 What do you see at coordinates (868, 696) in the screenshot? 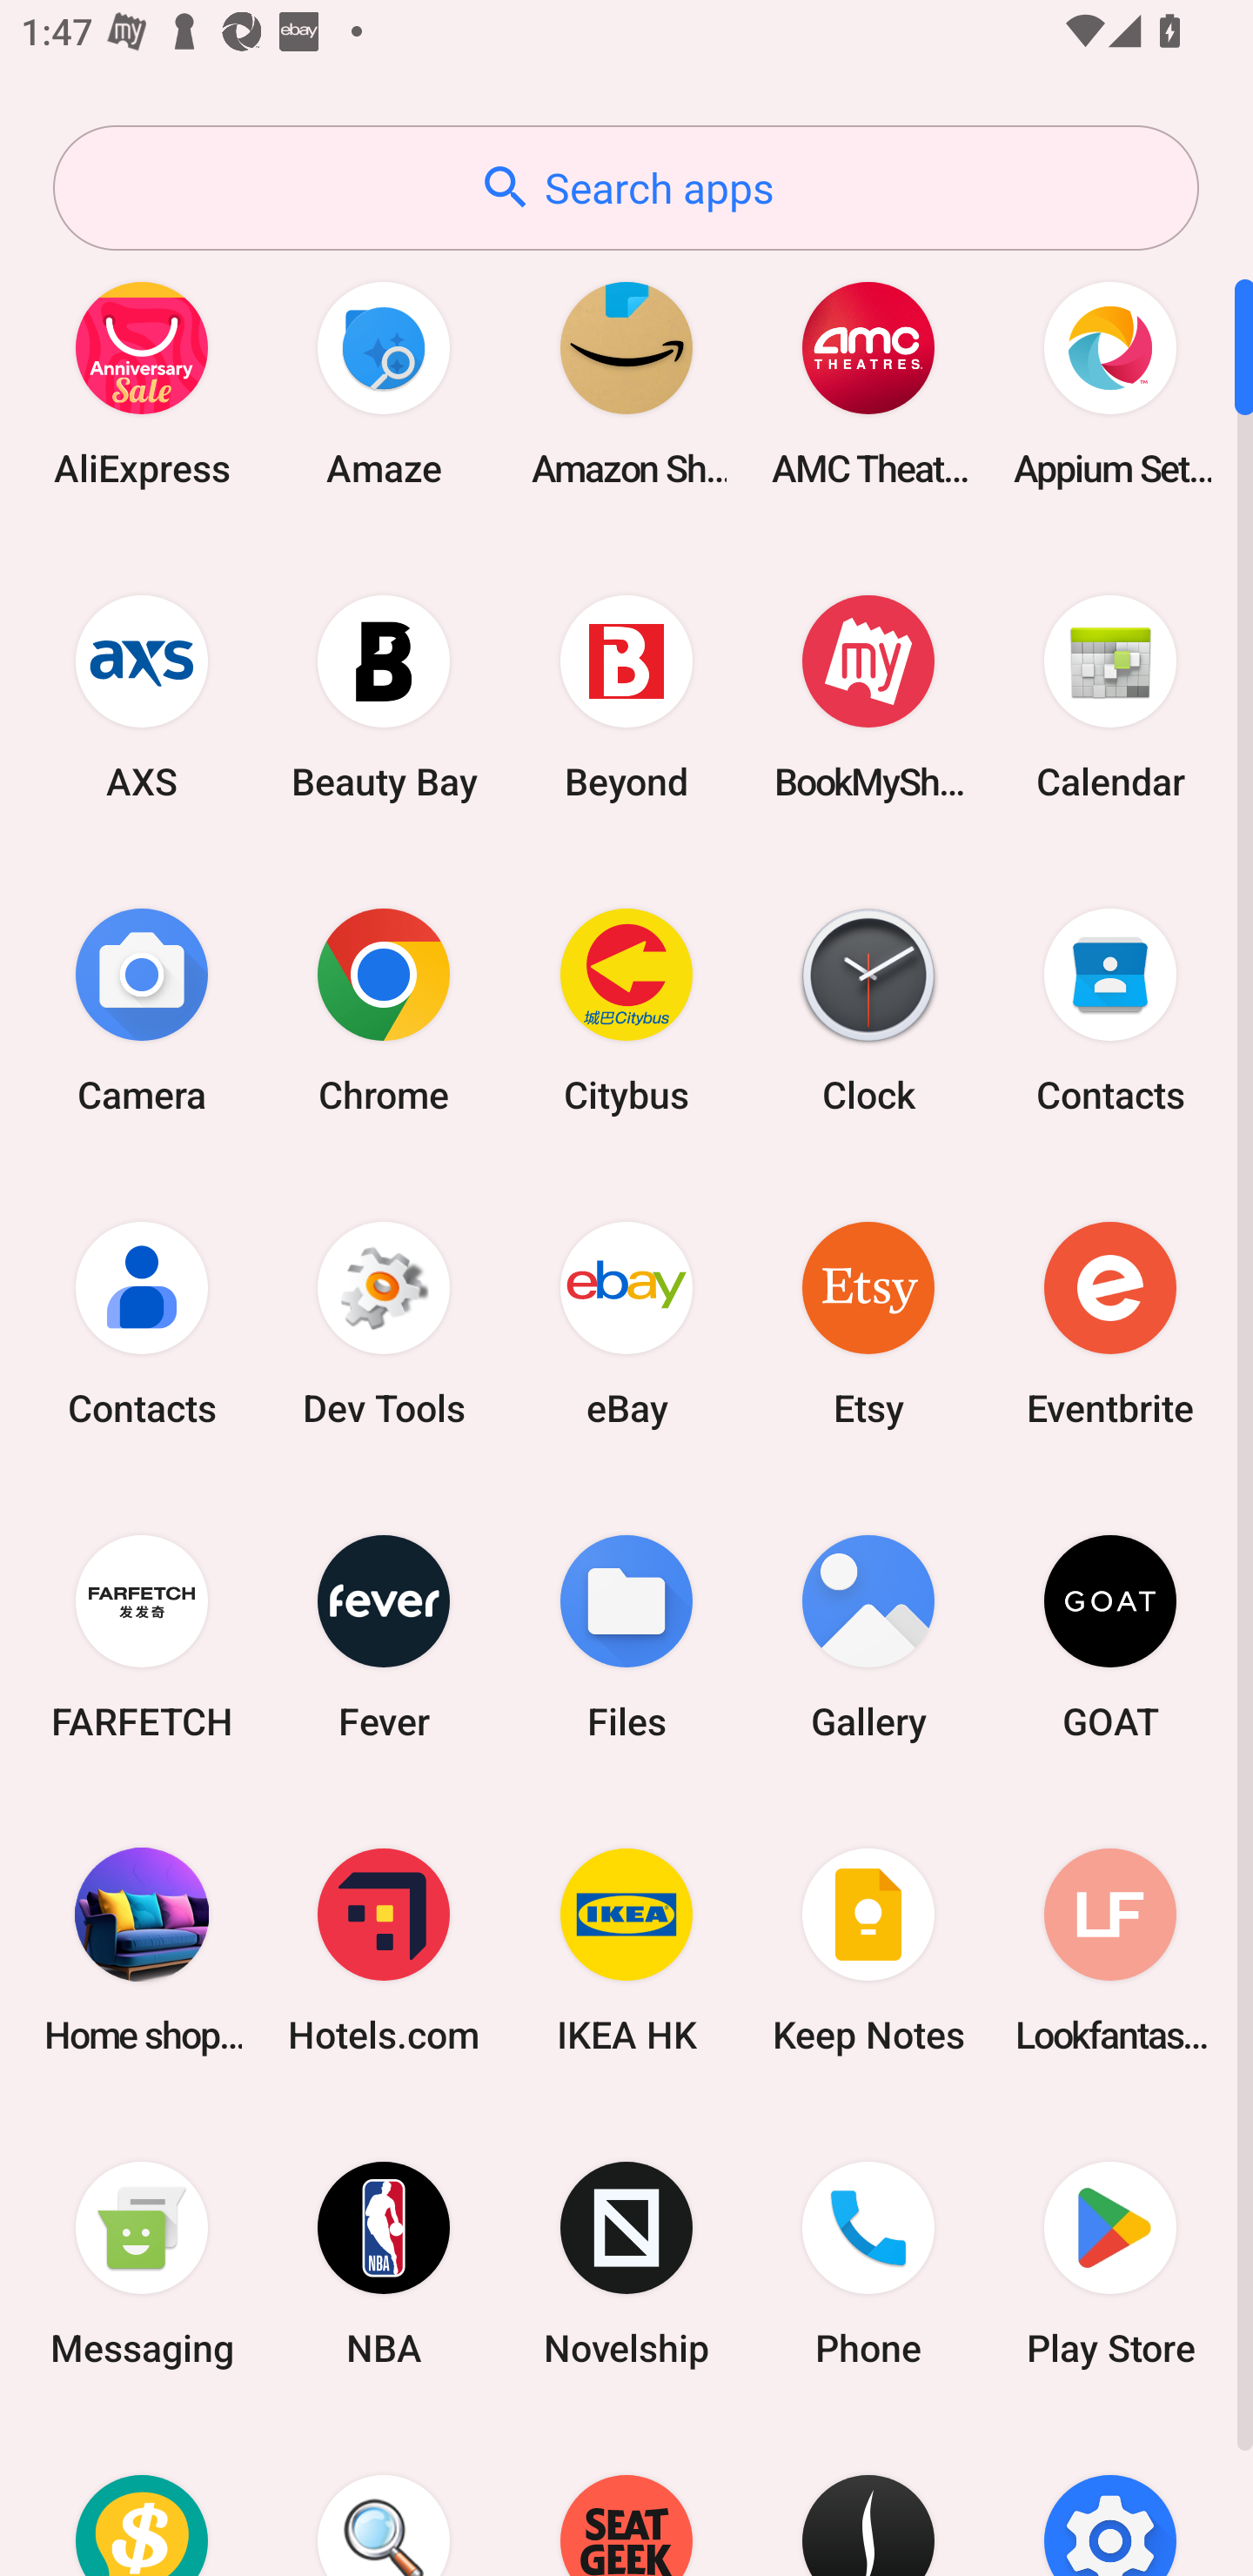
I see `BookMyShow` at bounding box center [868, 696].